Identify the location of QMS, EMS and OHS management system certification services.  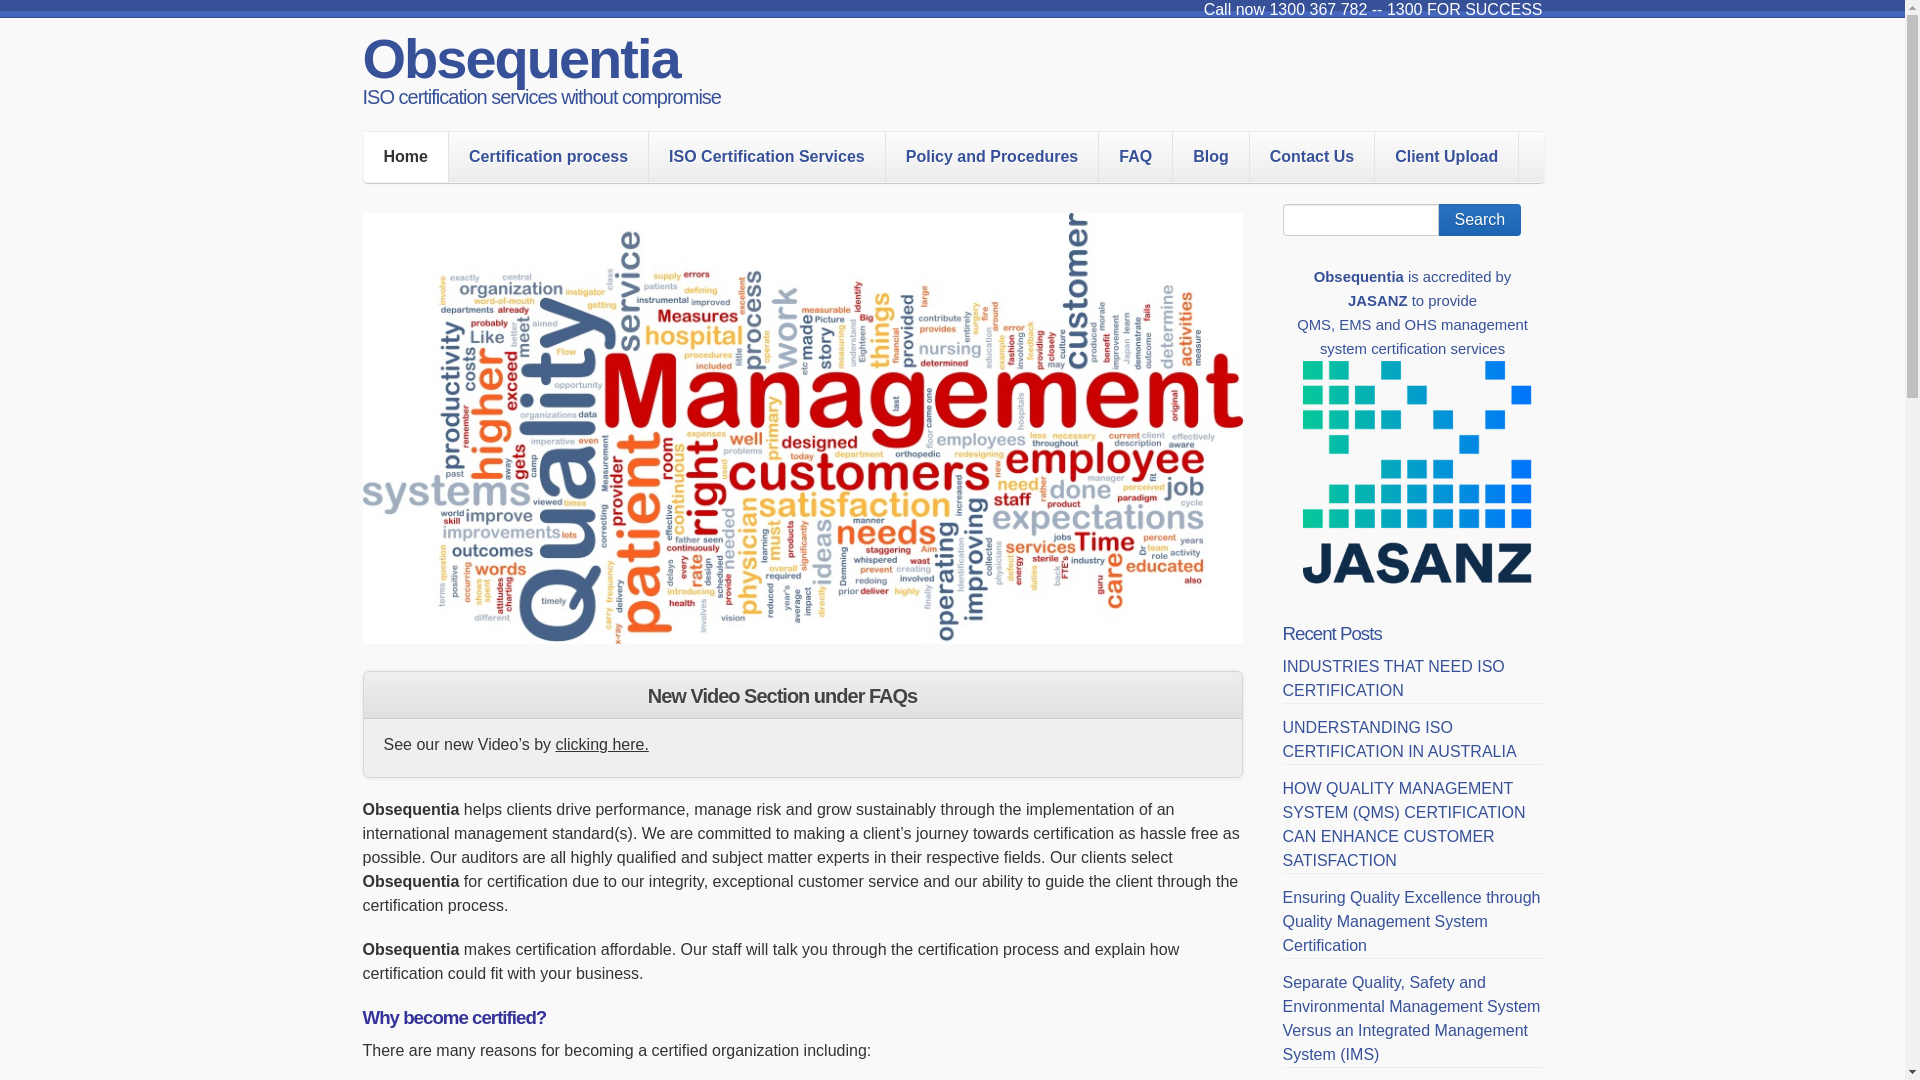
(1412, 337).